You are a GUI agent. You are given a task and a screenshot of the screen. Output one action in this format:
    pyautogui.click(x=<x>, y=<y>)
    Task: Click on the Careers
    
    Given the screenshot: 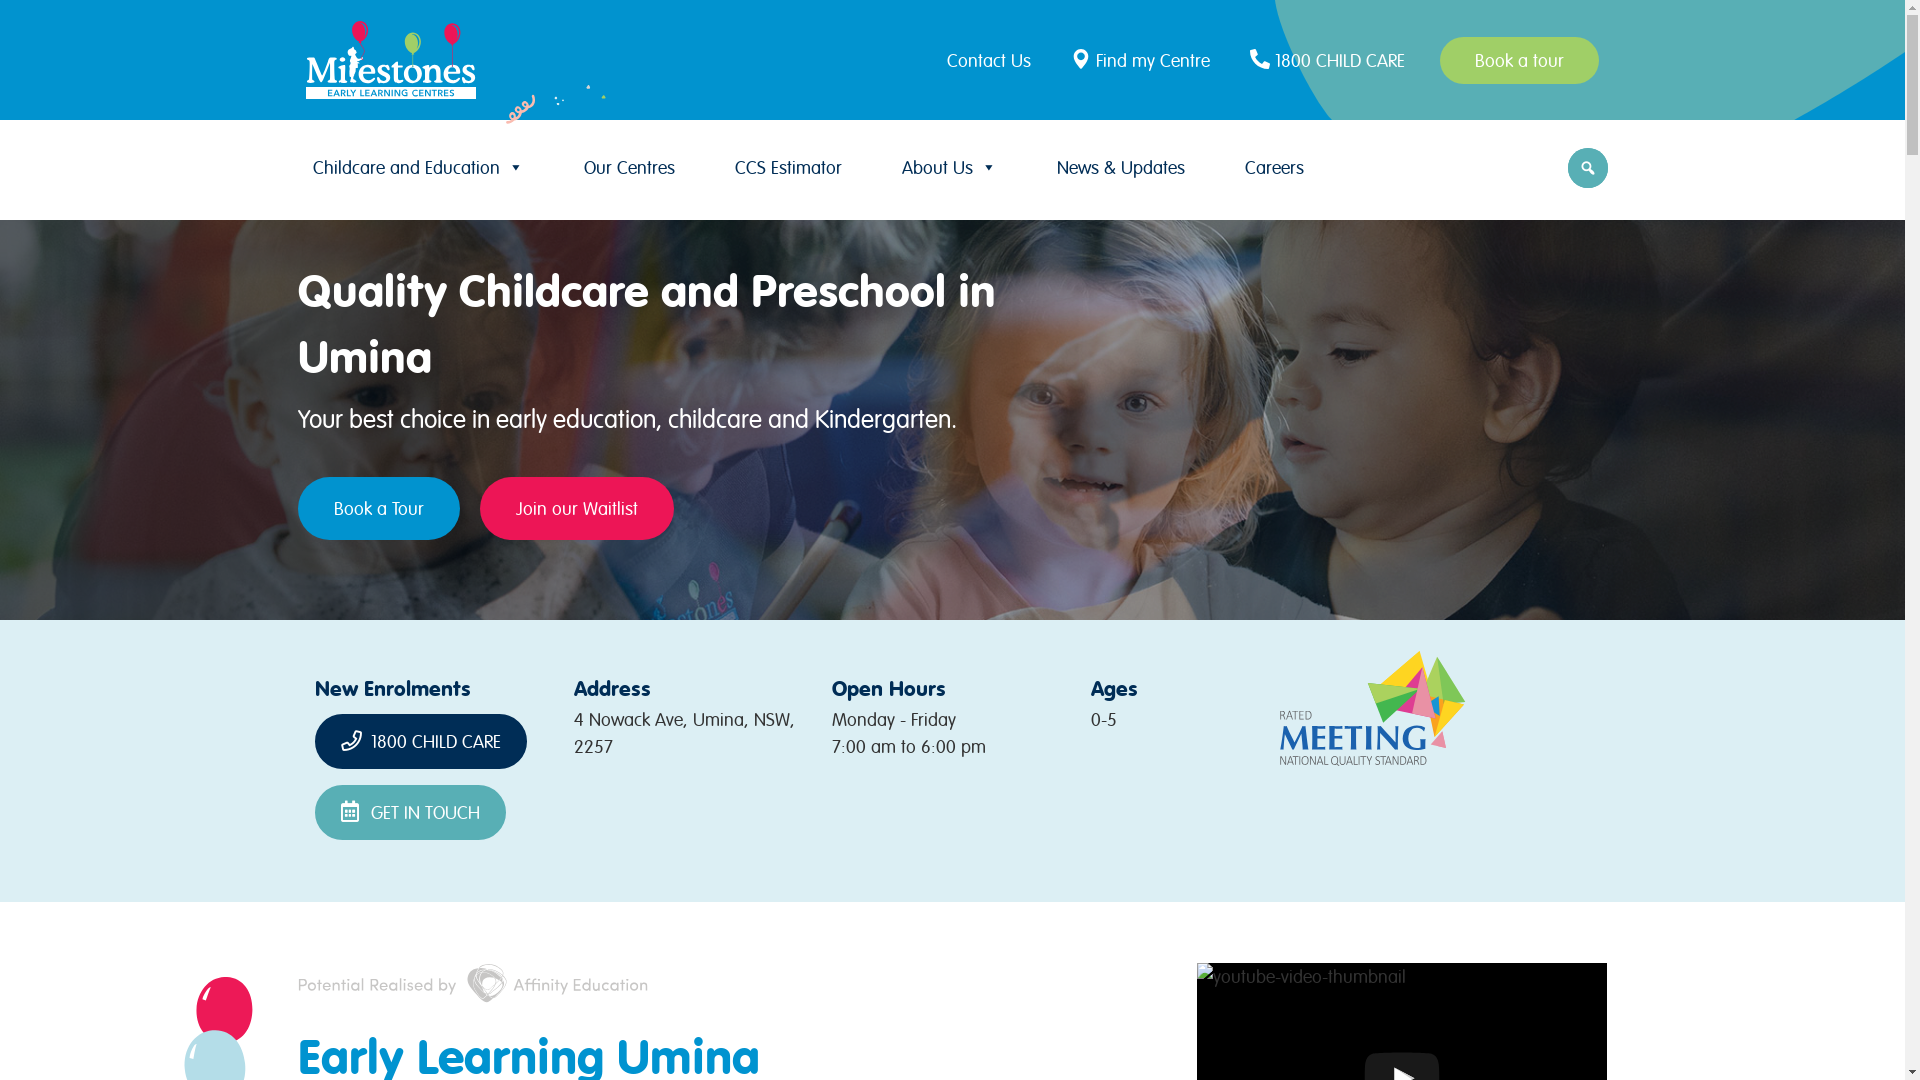 What is the action you would take?
    pyautogui.click(x=1274, y=168)
    